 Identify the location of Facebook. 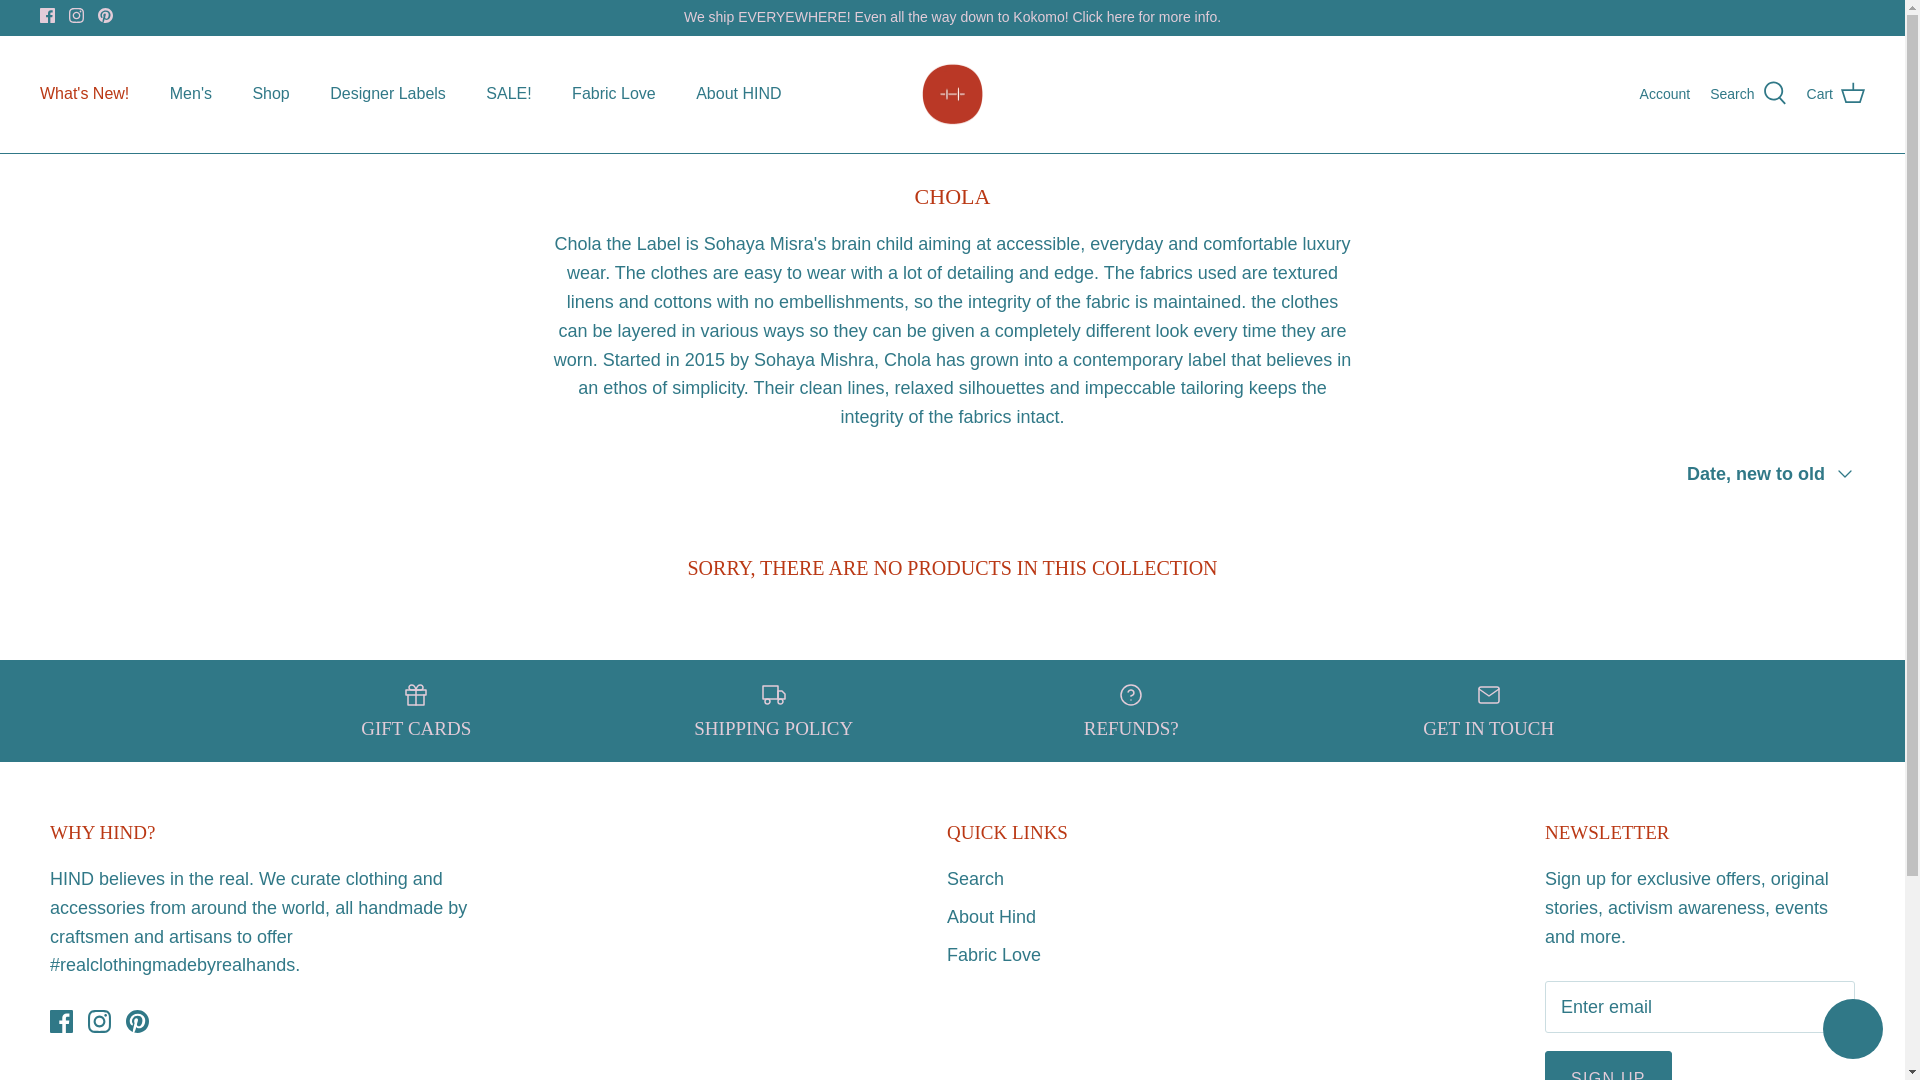
(60, 1020).